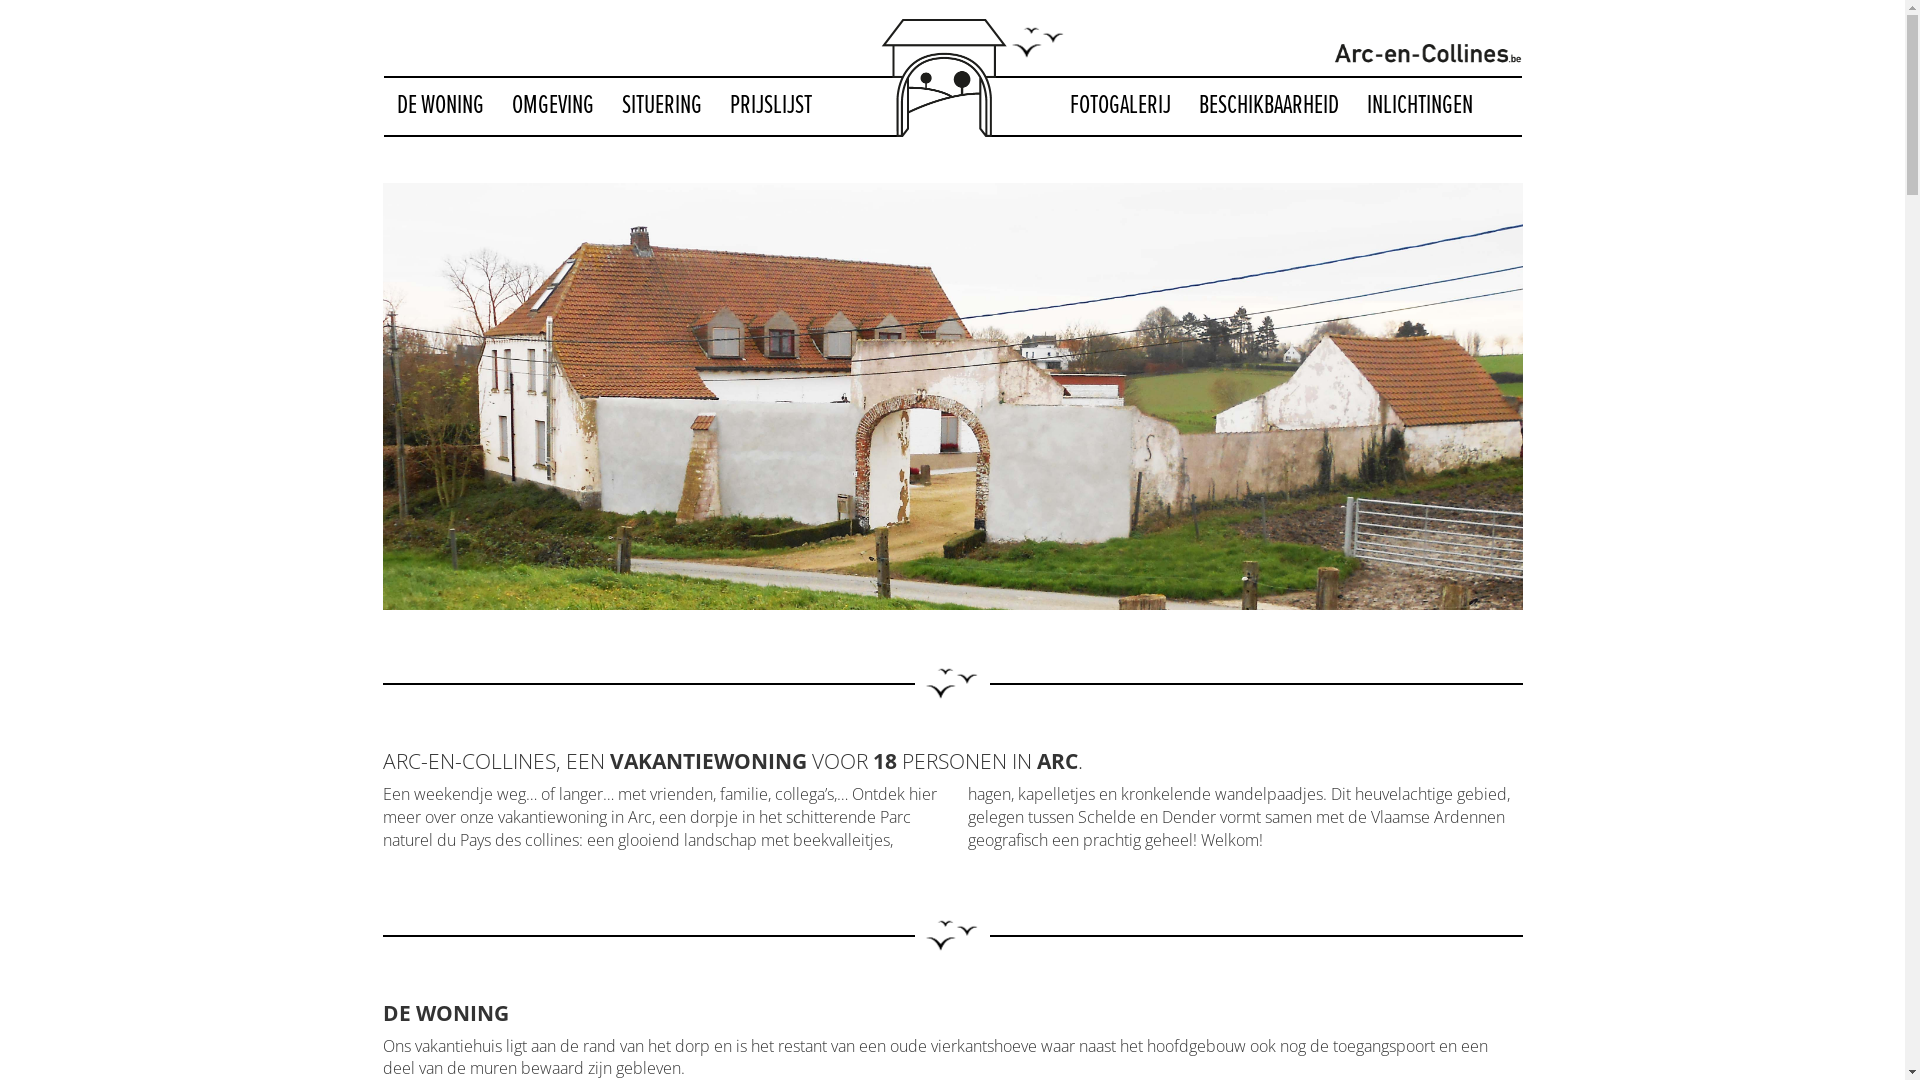  What do you see at coordinates (1269, 106) in the screenshot?
I see `BESCHIKBAARHEID` at bounding box center [1269, 106].